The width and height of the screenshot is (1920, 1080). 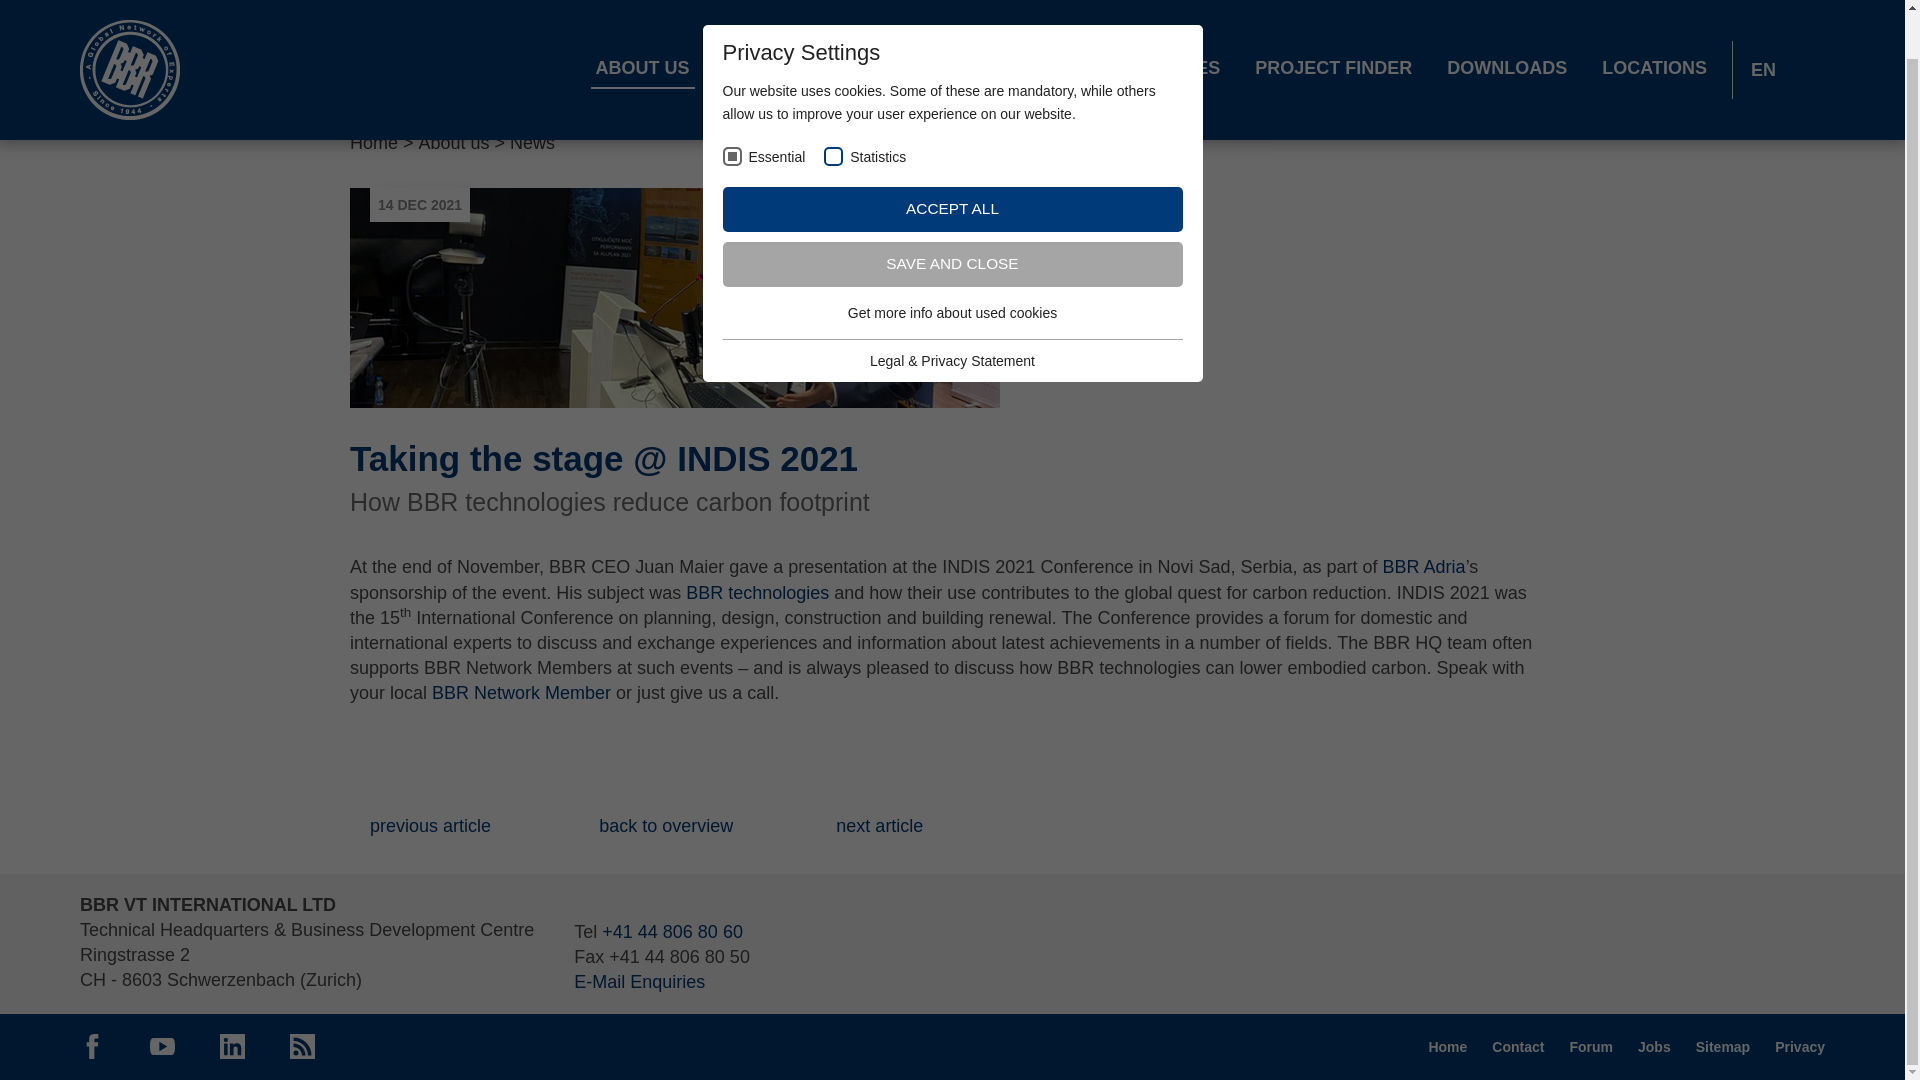 I want to click on ABOUT US, so click(x=643, y=21).